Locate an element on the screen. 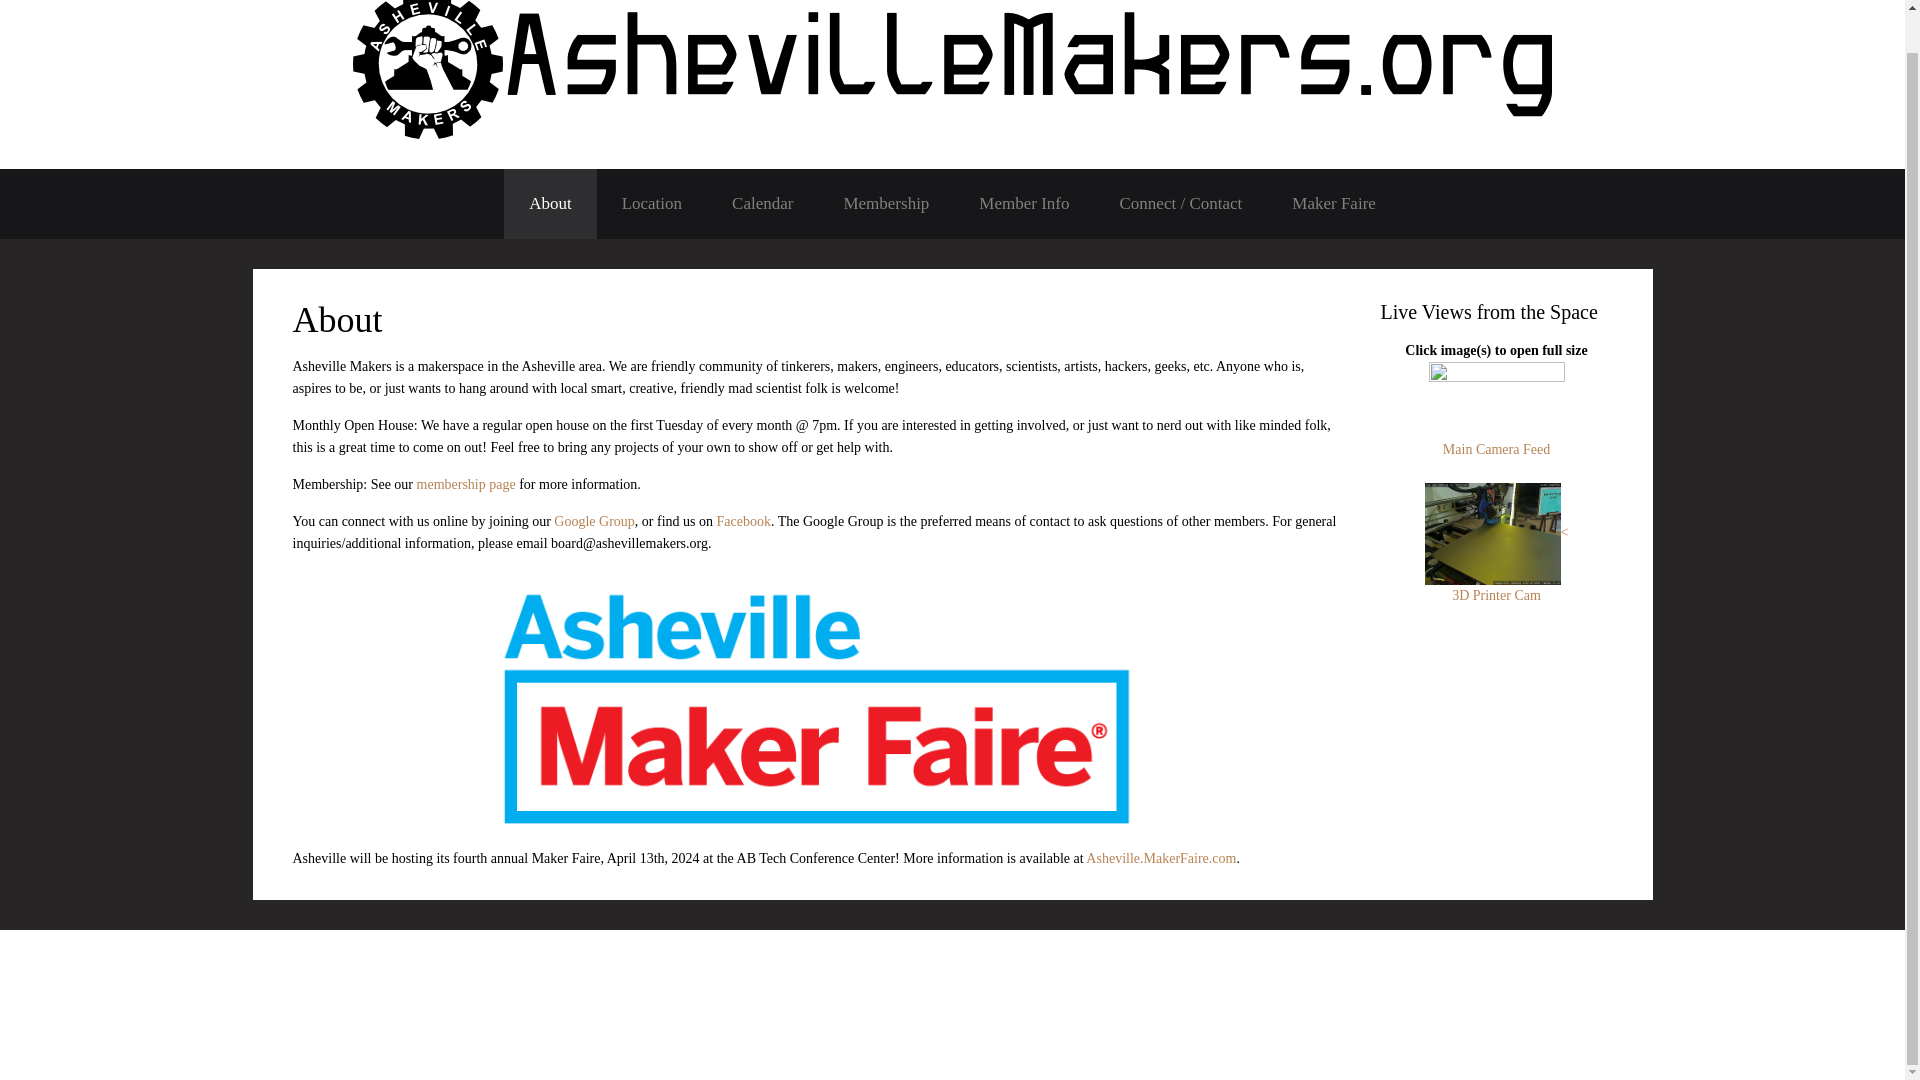  Main Camera Feed is located at coordinates (1496, 424).